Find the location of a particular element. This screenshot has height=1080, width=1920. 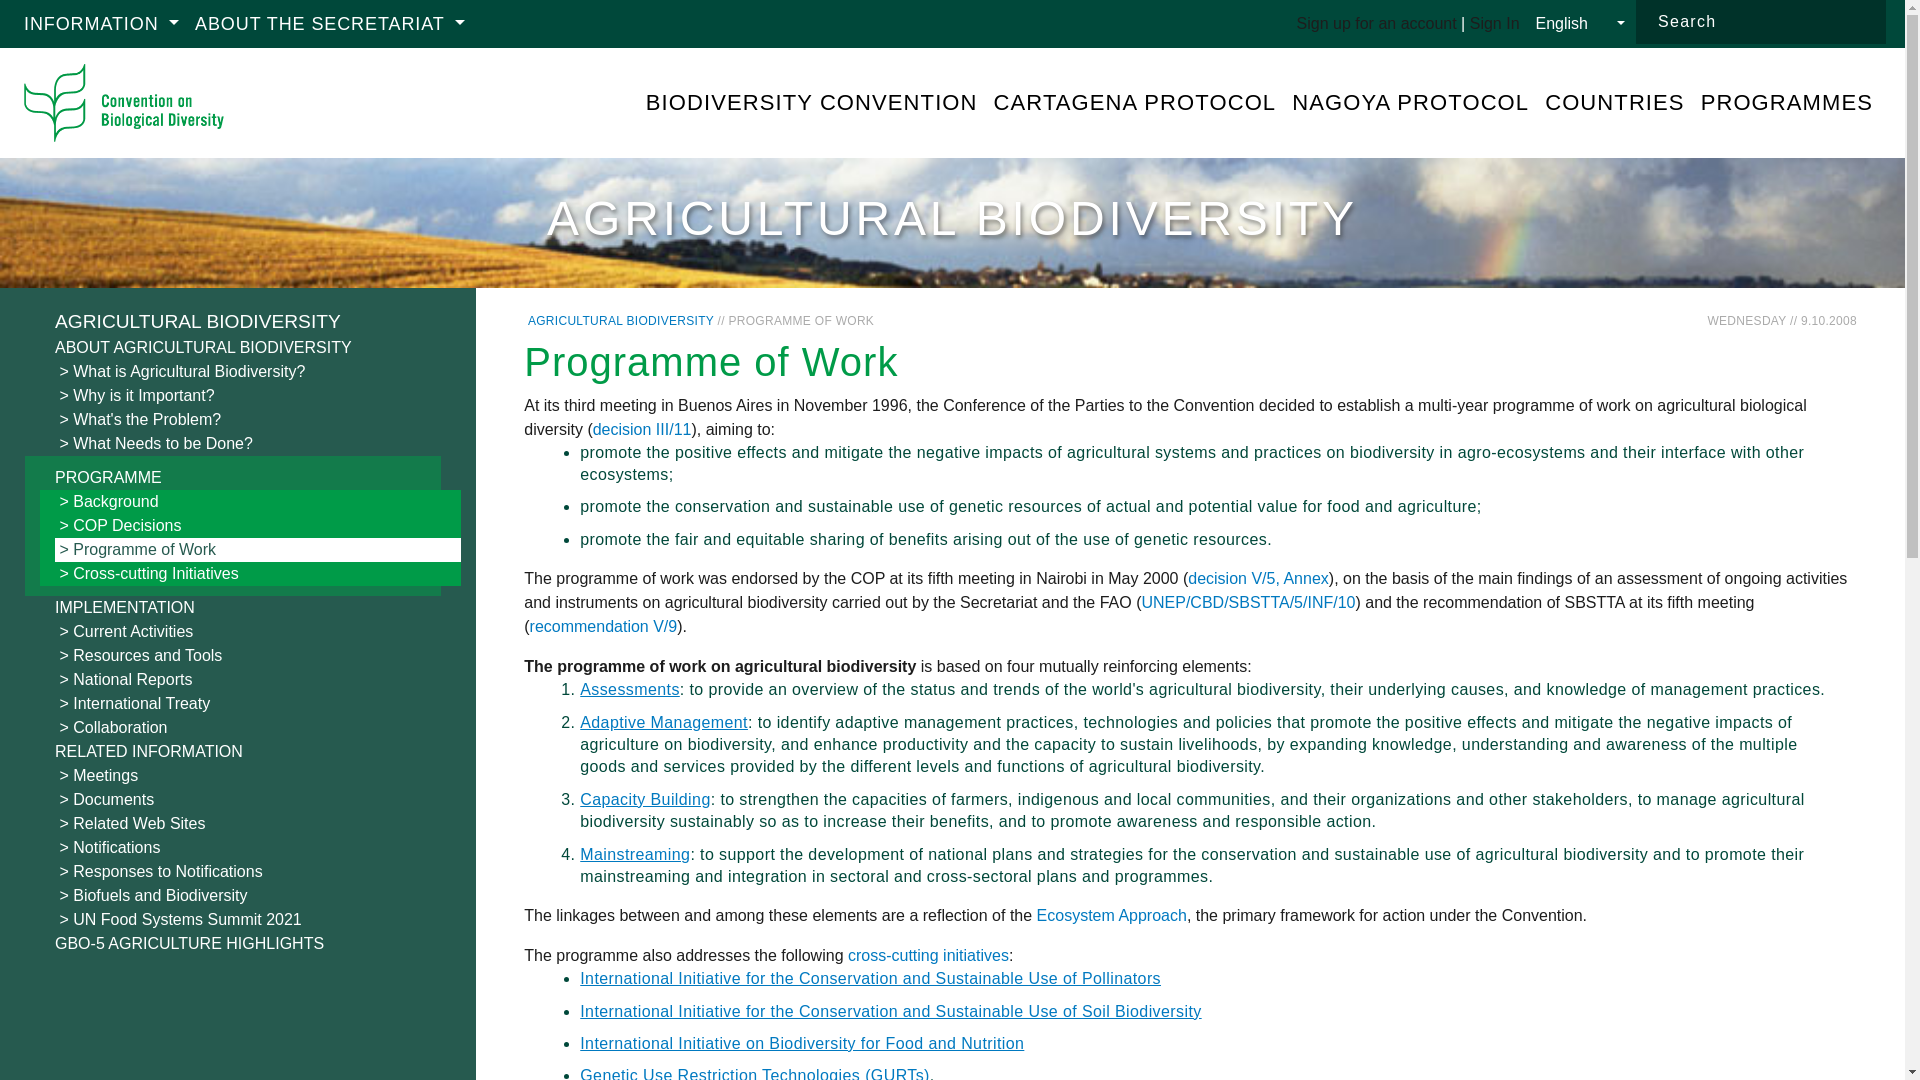

ABOUT THE SECRETARIAT is located at coordinates (330, 24).